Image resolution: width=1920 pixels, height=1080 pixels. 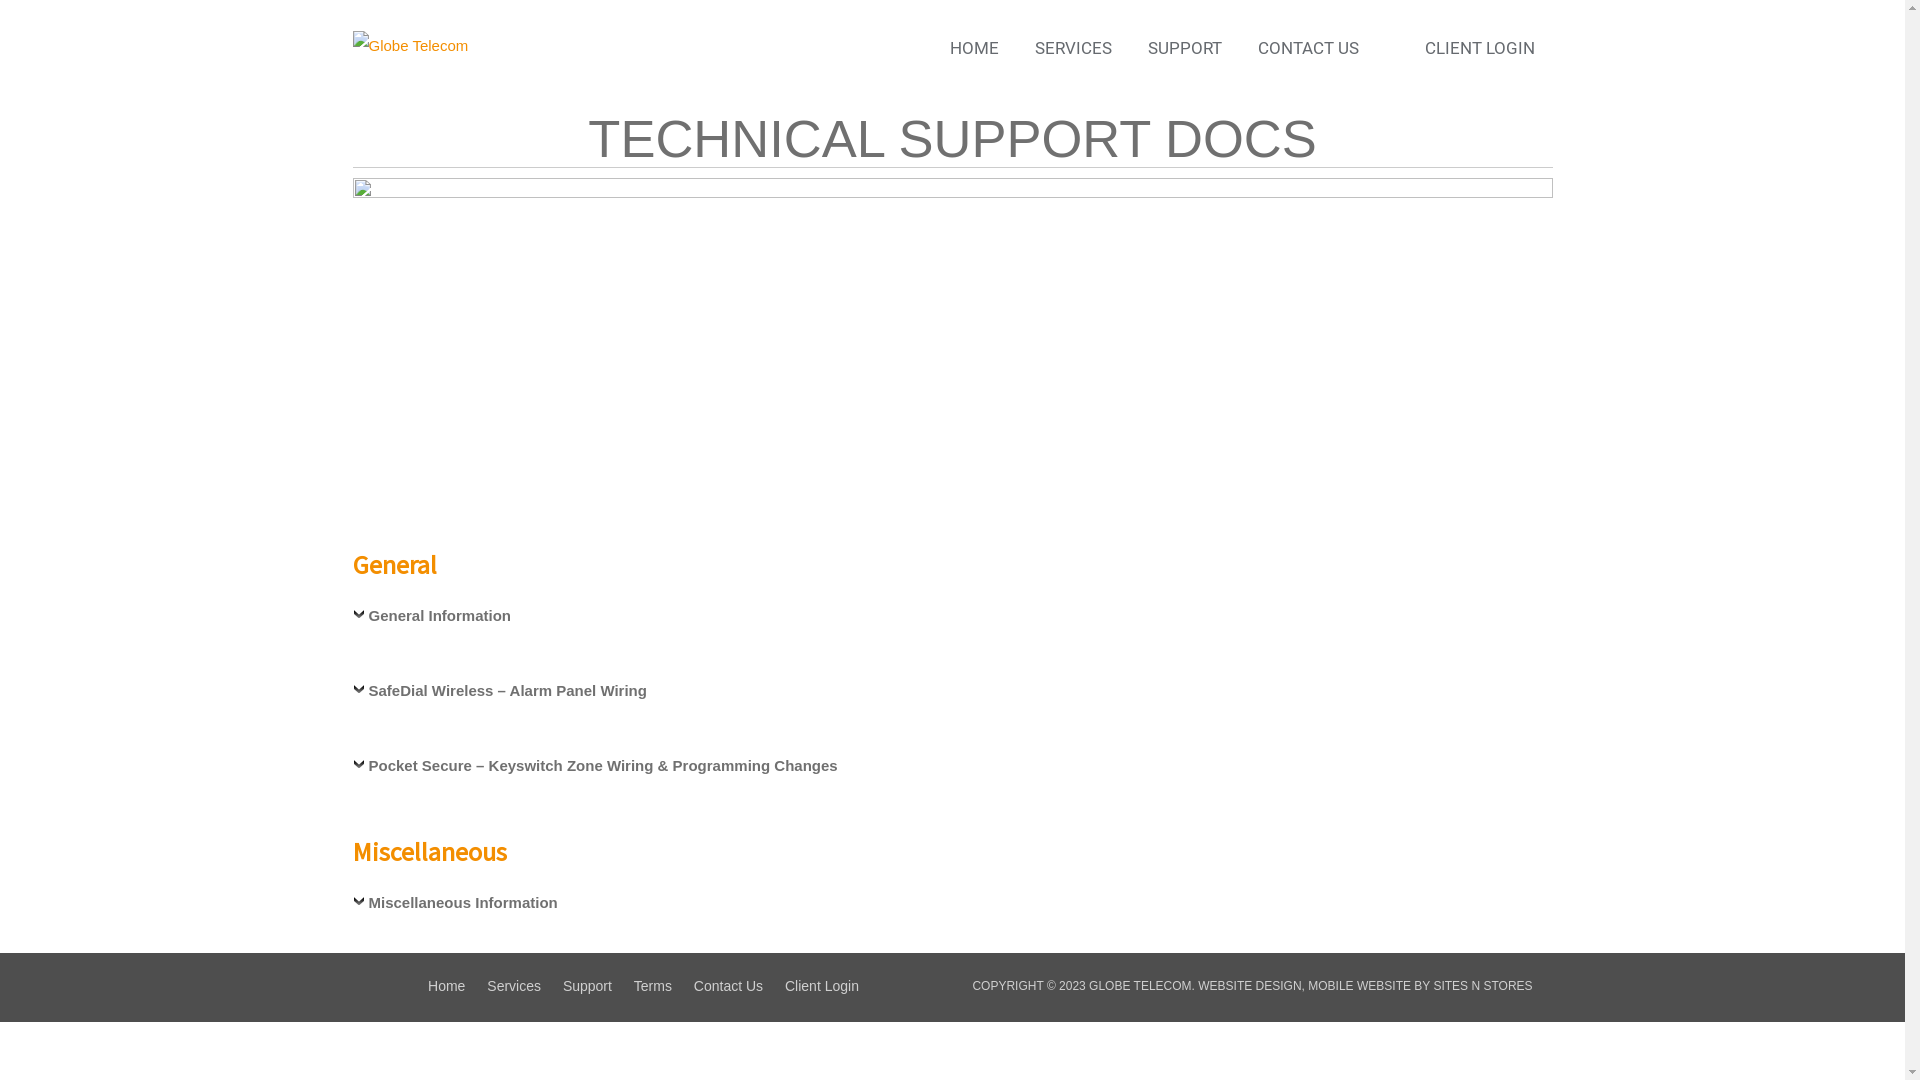 What do you see at coordinates (596, 986) in the screenshot?
I see `Support` at bounding box center [596, 986].